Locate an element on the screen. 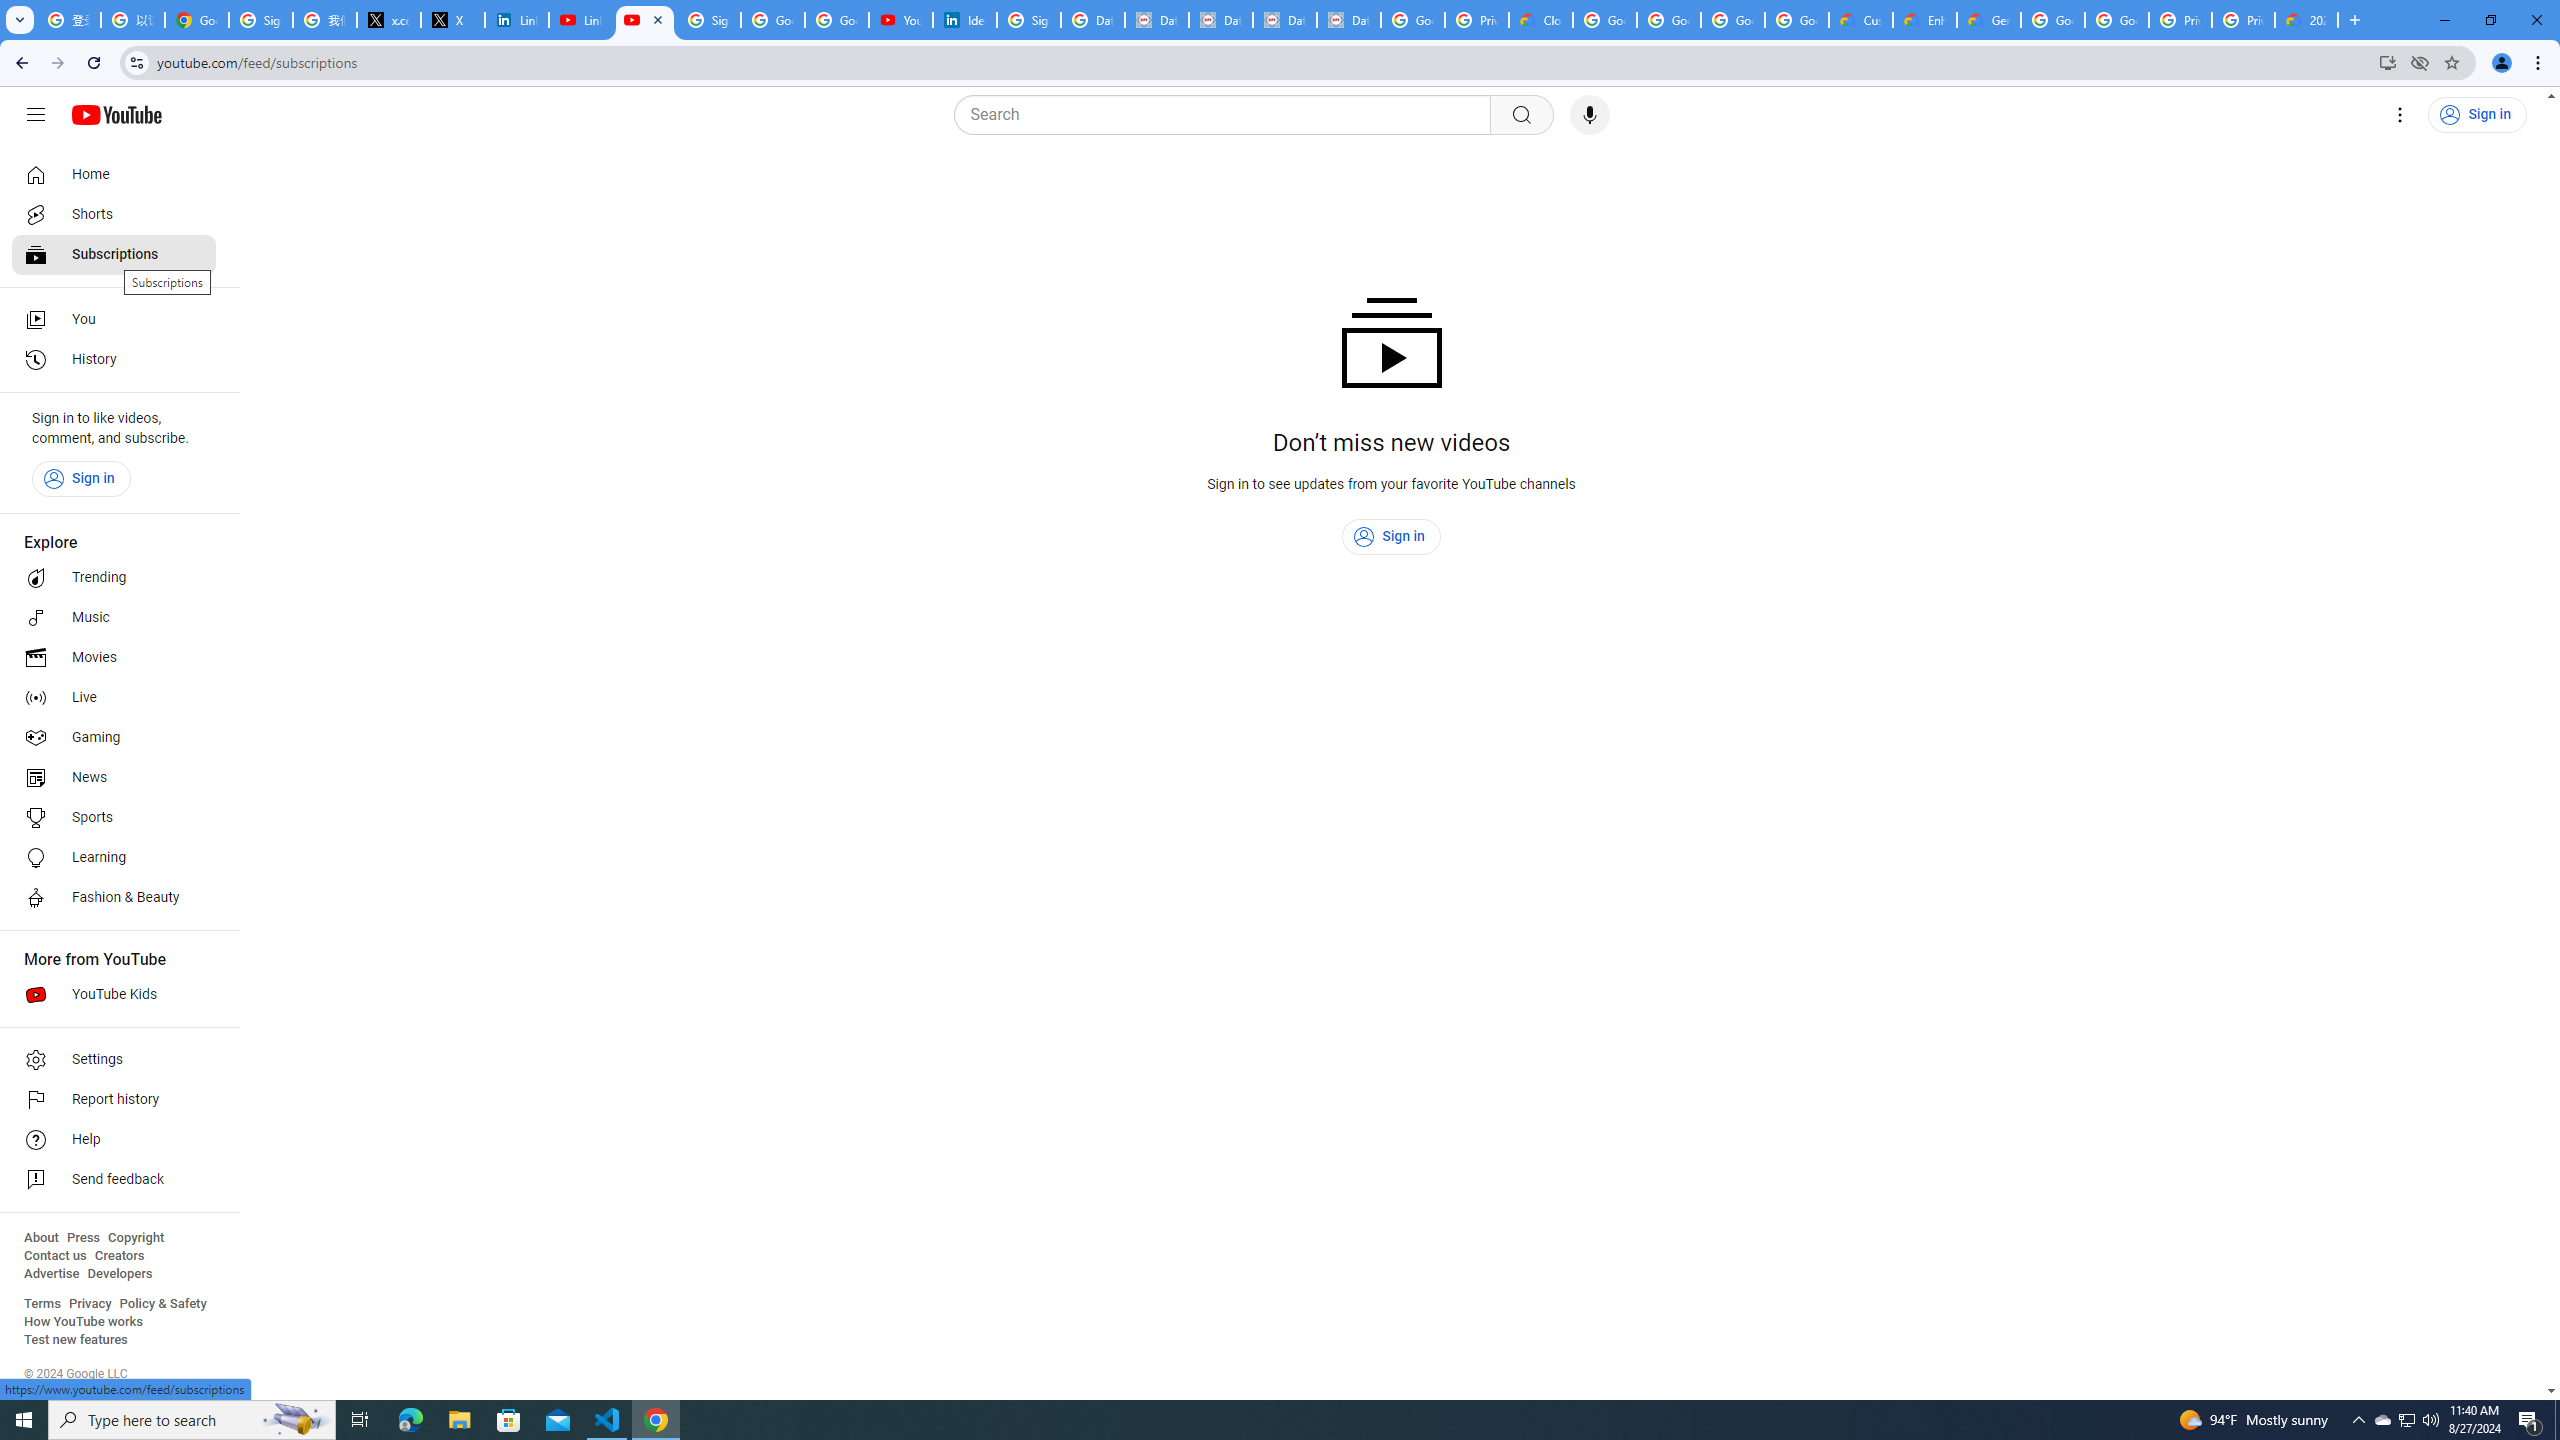 The image size is (2560, 1440). Test new features is located at coordinates (76, 1340).